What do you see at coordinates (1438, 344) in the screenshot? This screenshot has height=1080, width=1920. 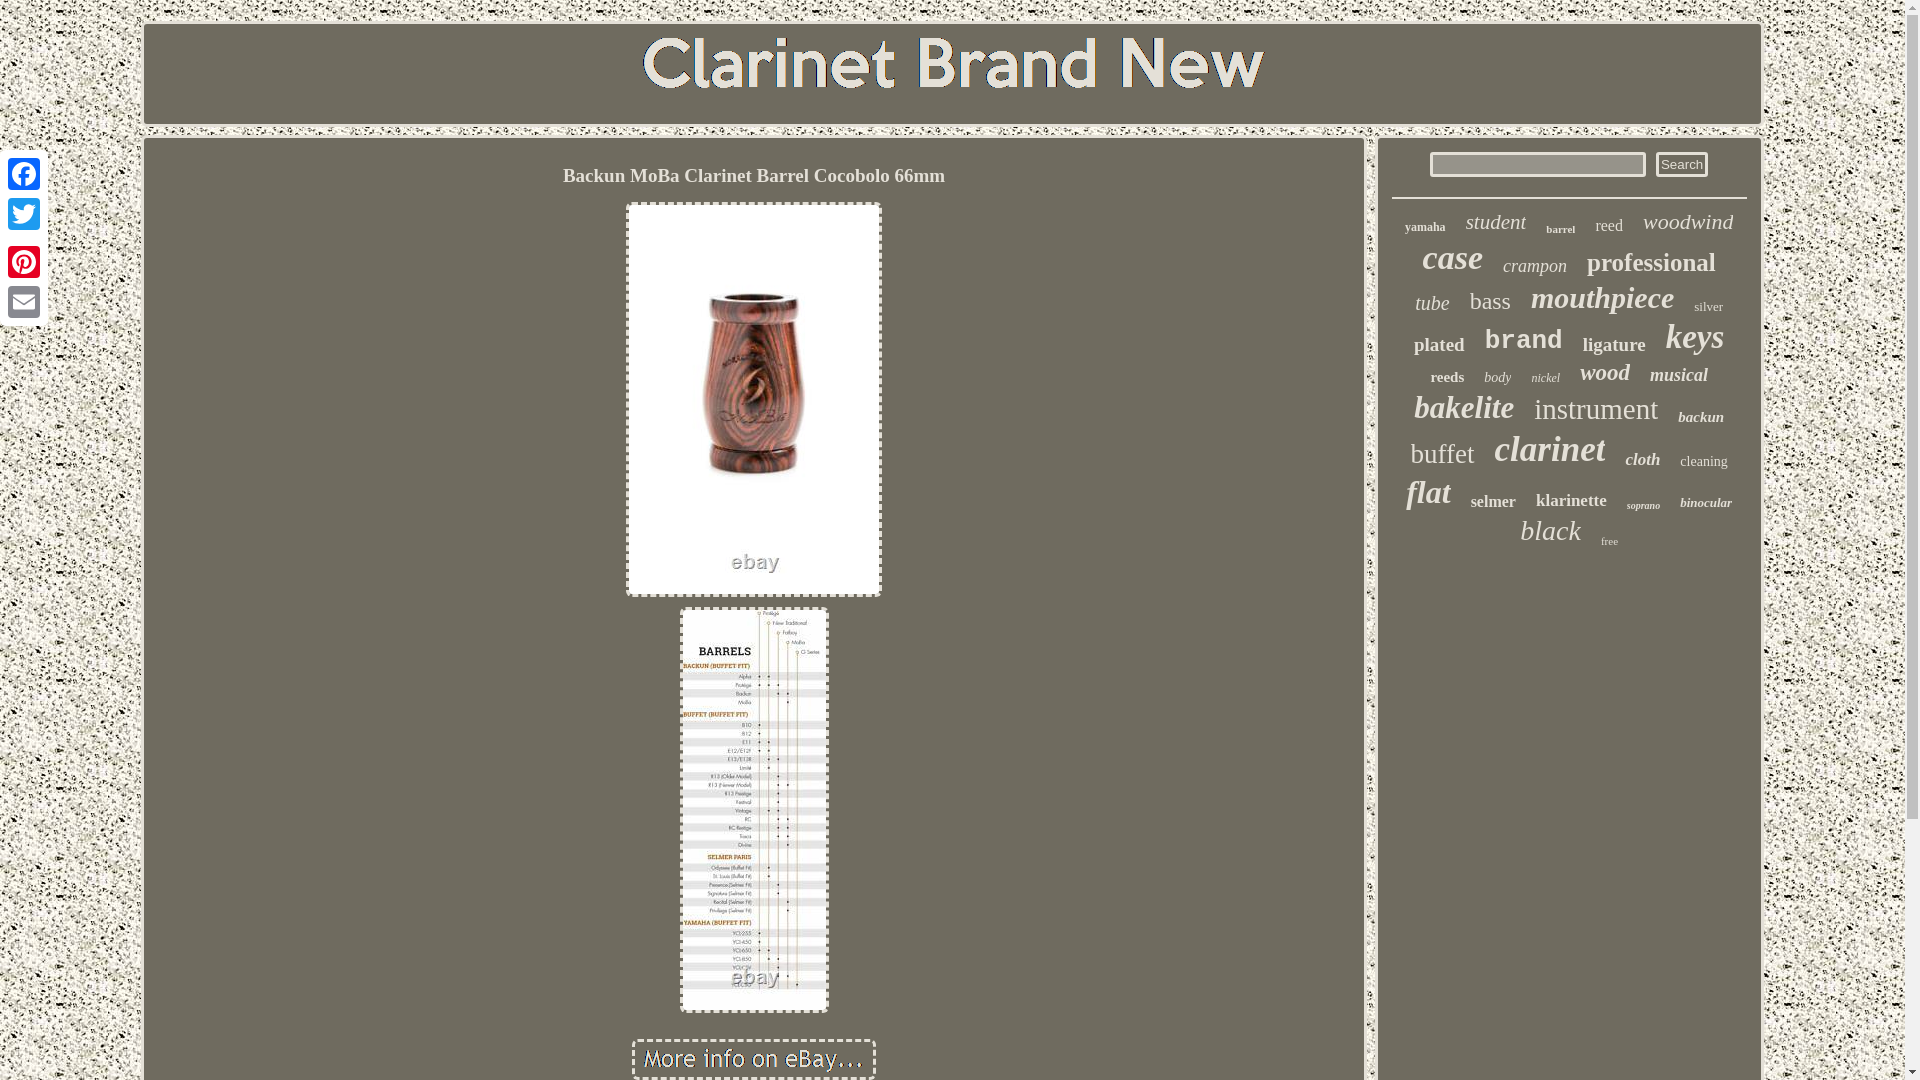 I see `plated` at bounding box center [1438, 344].